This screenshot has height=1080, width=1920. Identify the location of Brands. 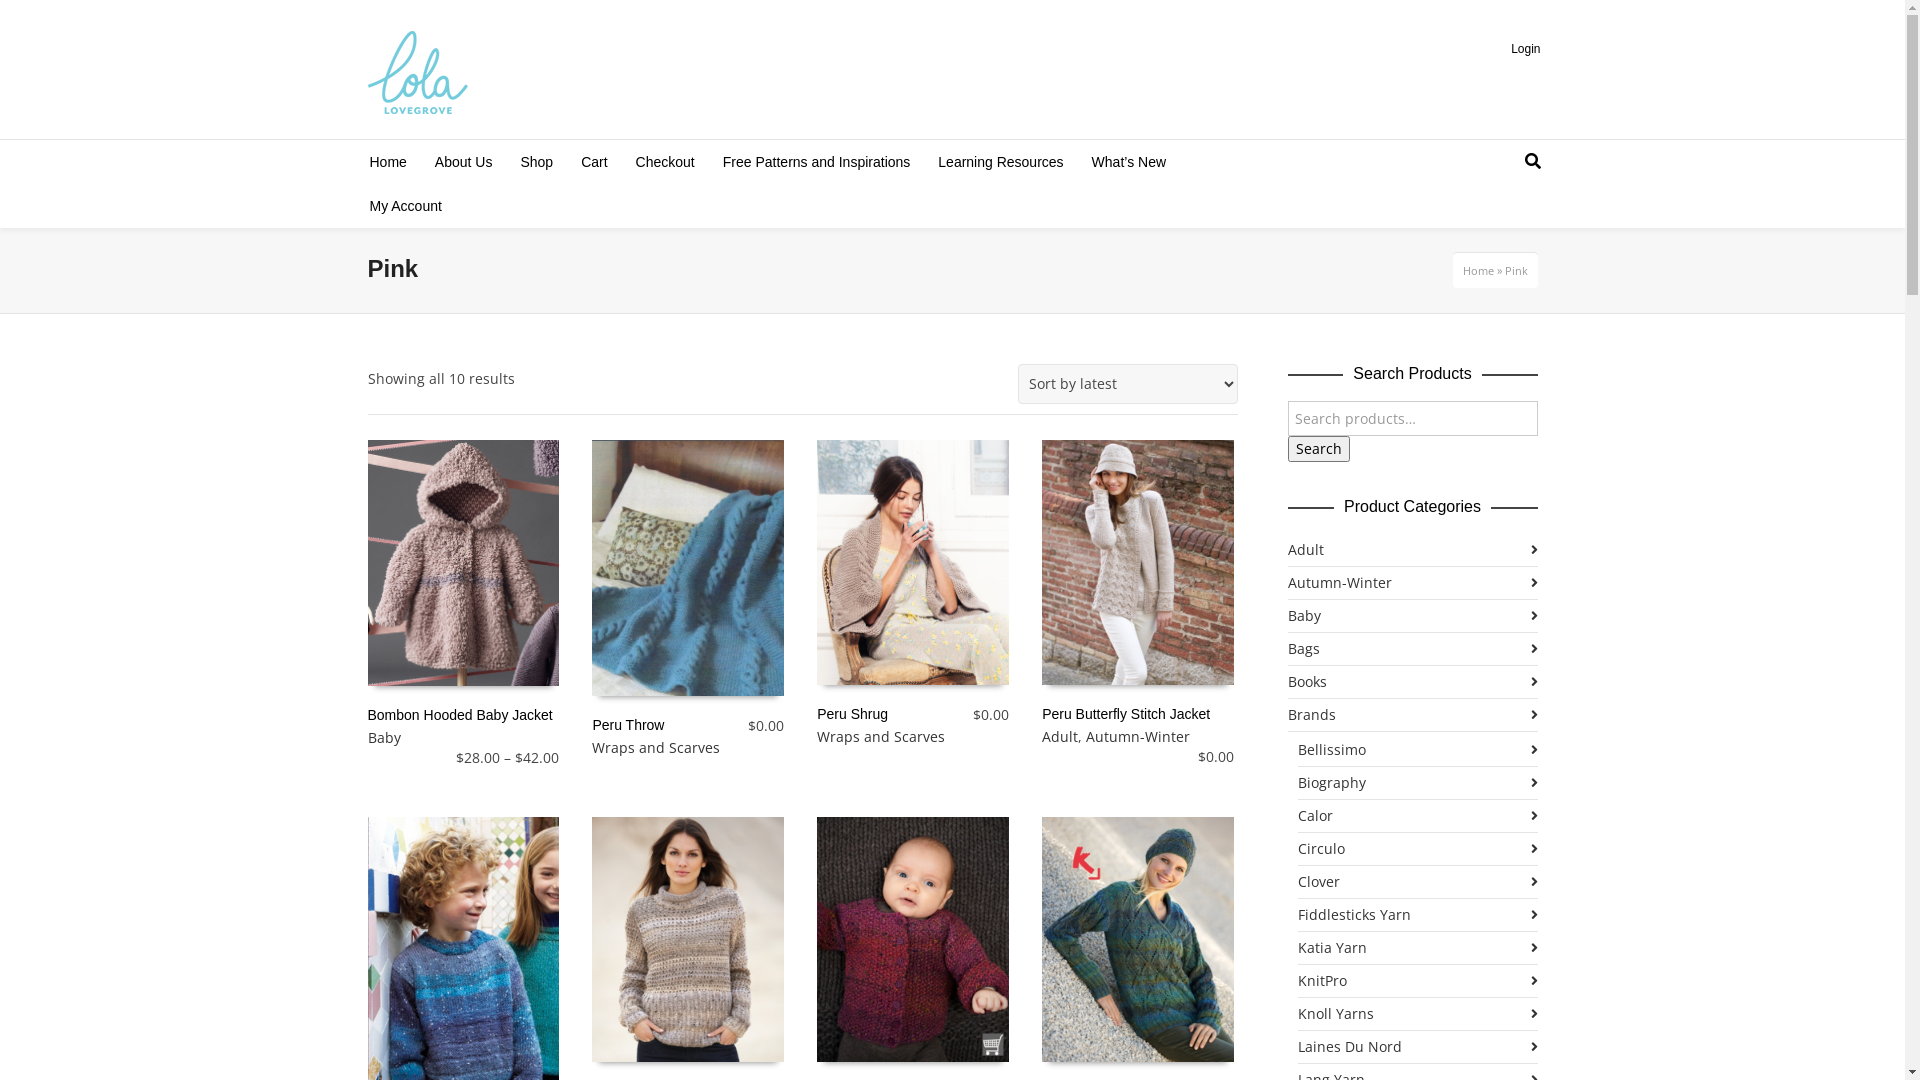
(1413, 715).